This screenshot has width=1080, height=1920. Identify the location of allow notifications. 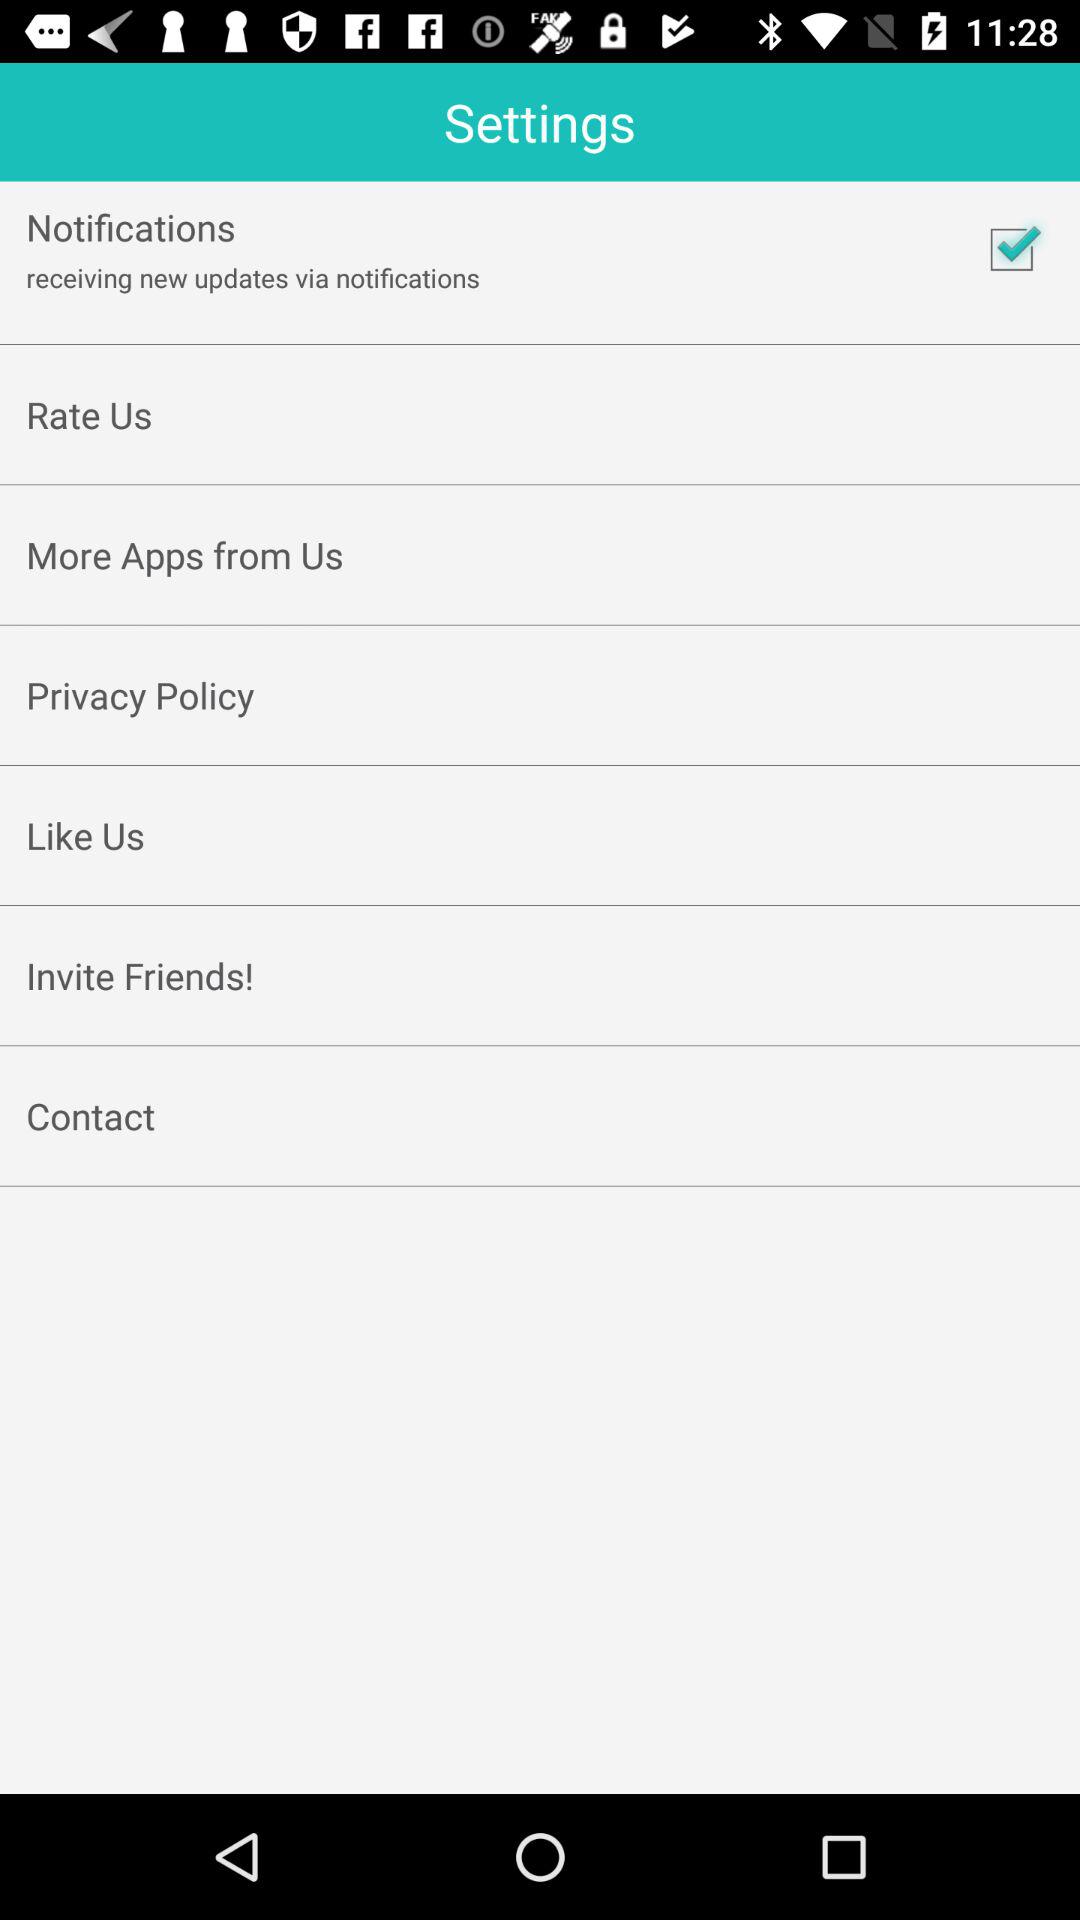
(1011, 249).